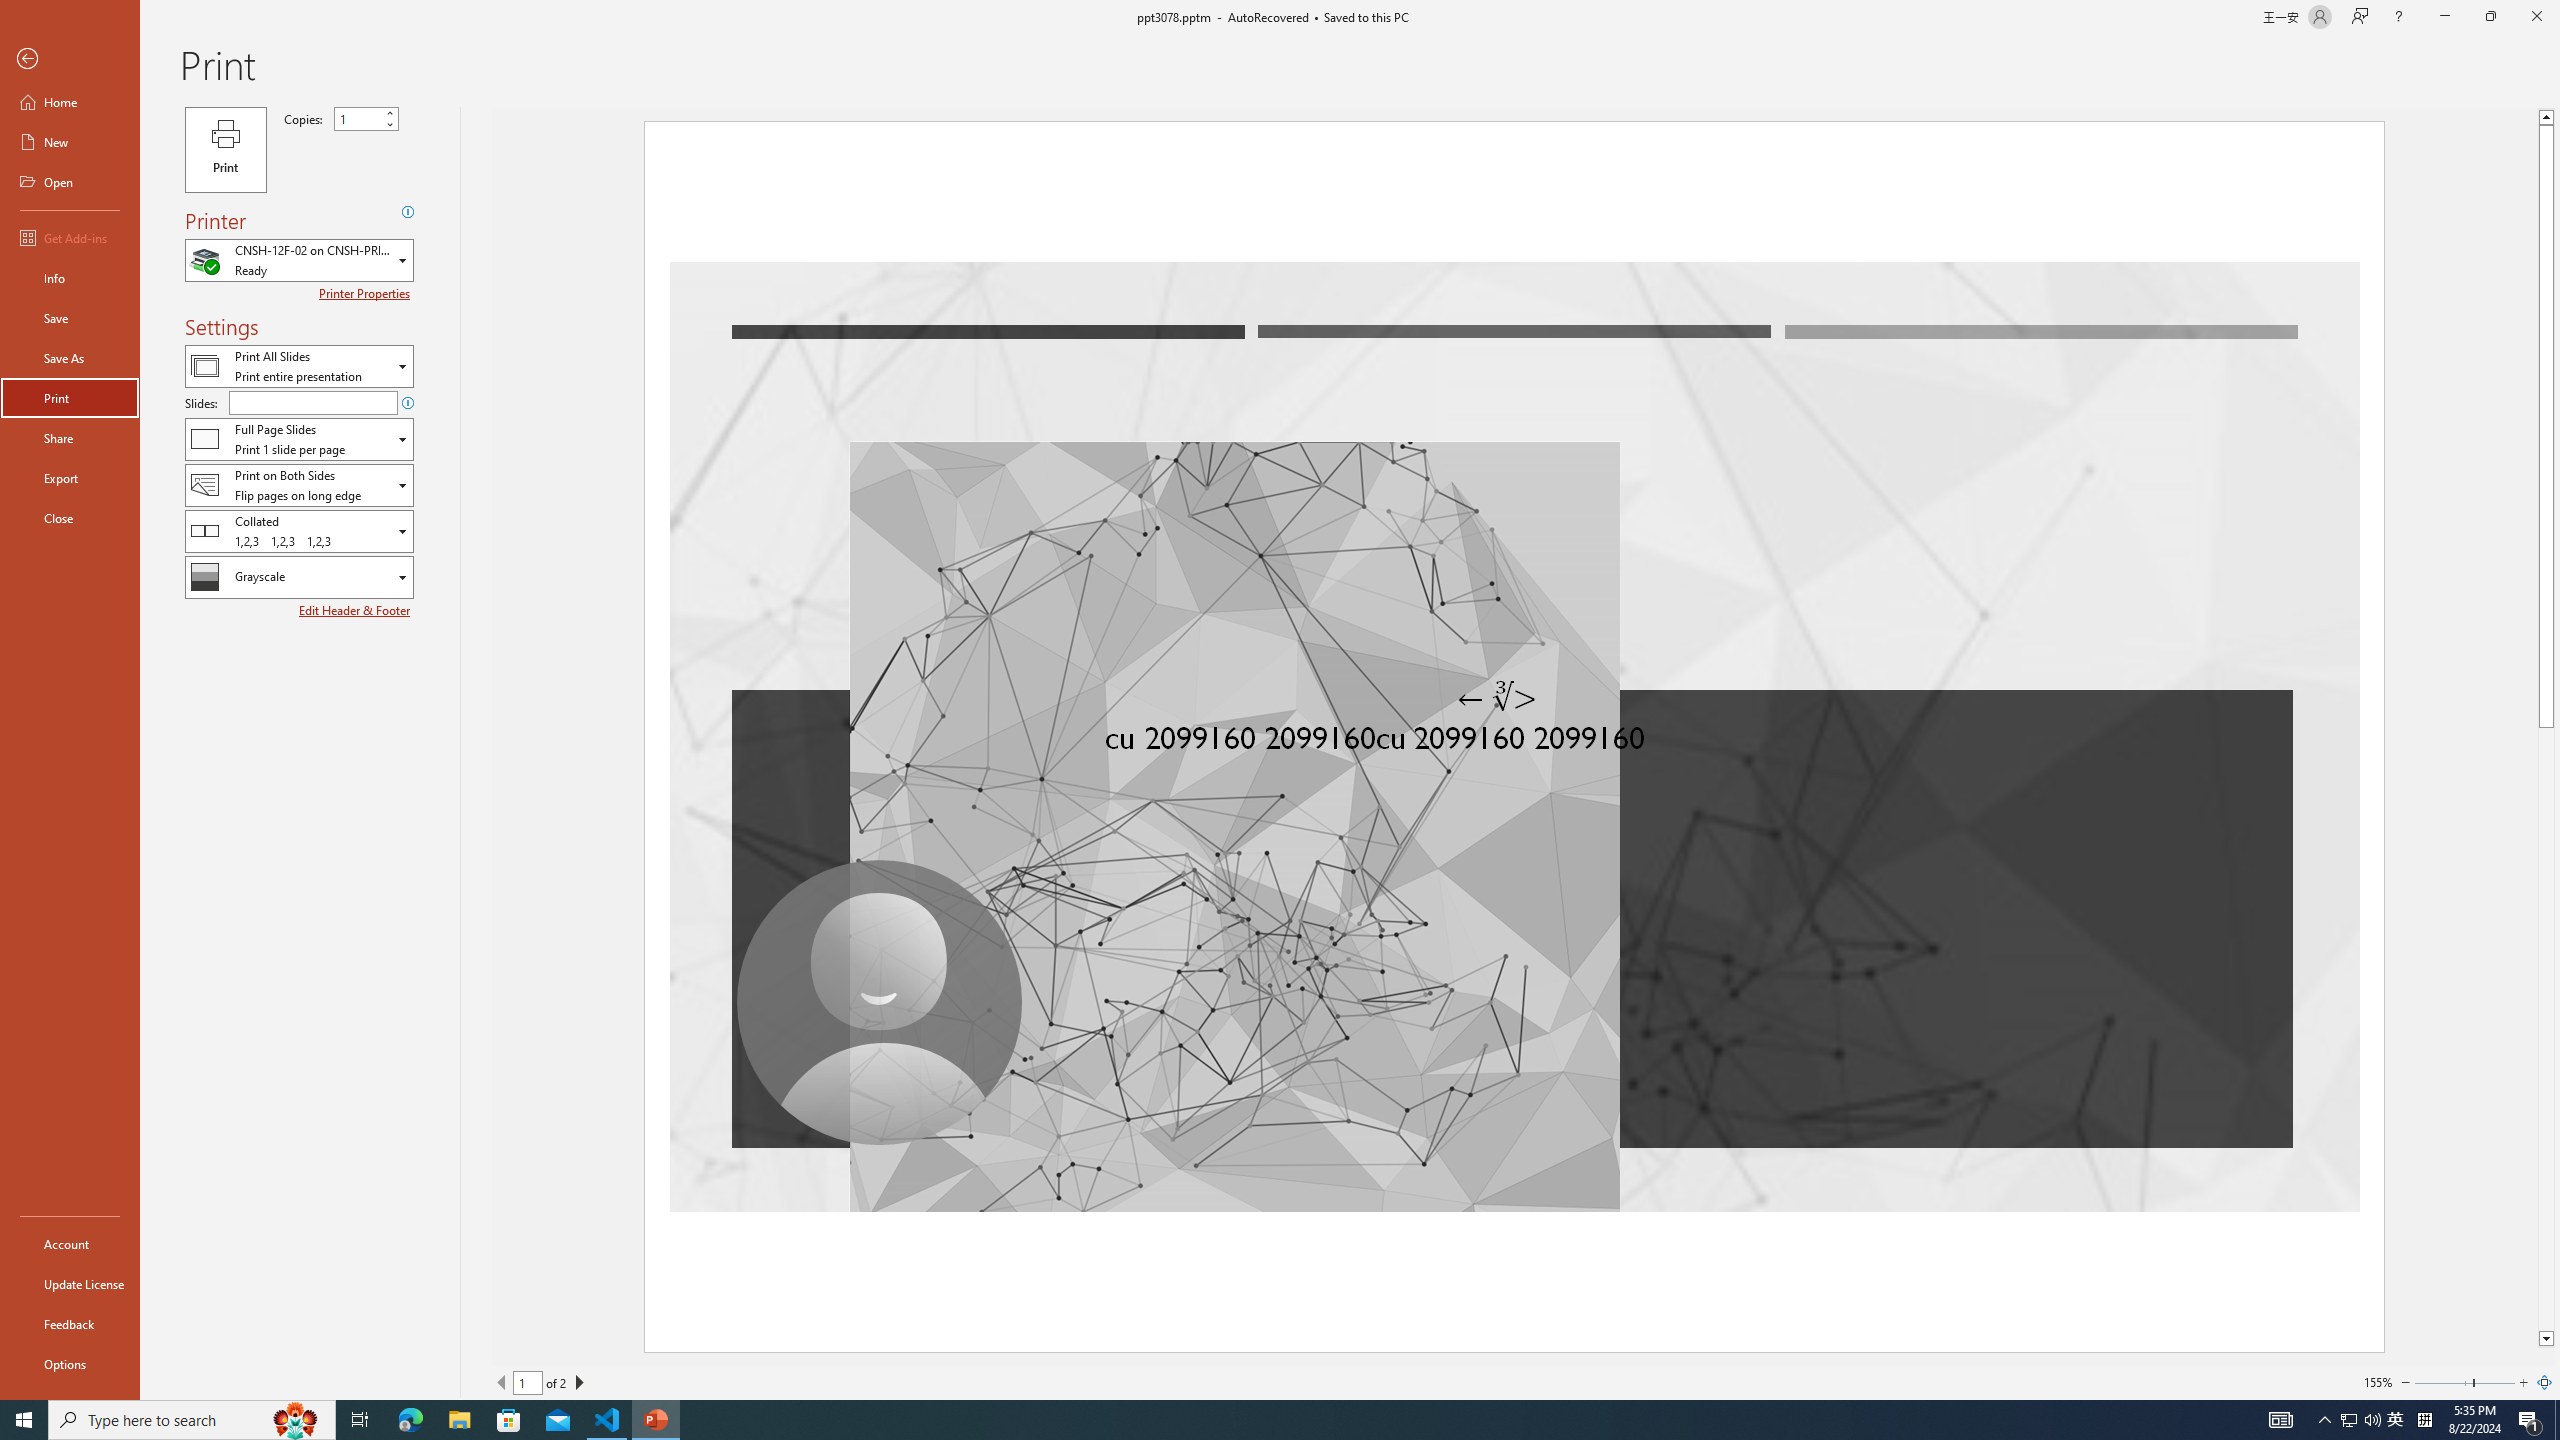 Image resolution: width=2560 pixels, height=1440 pixels. Describe the element at coordinates (313, 402) in the screenshot. I see `Slides` at that location.